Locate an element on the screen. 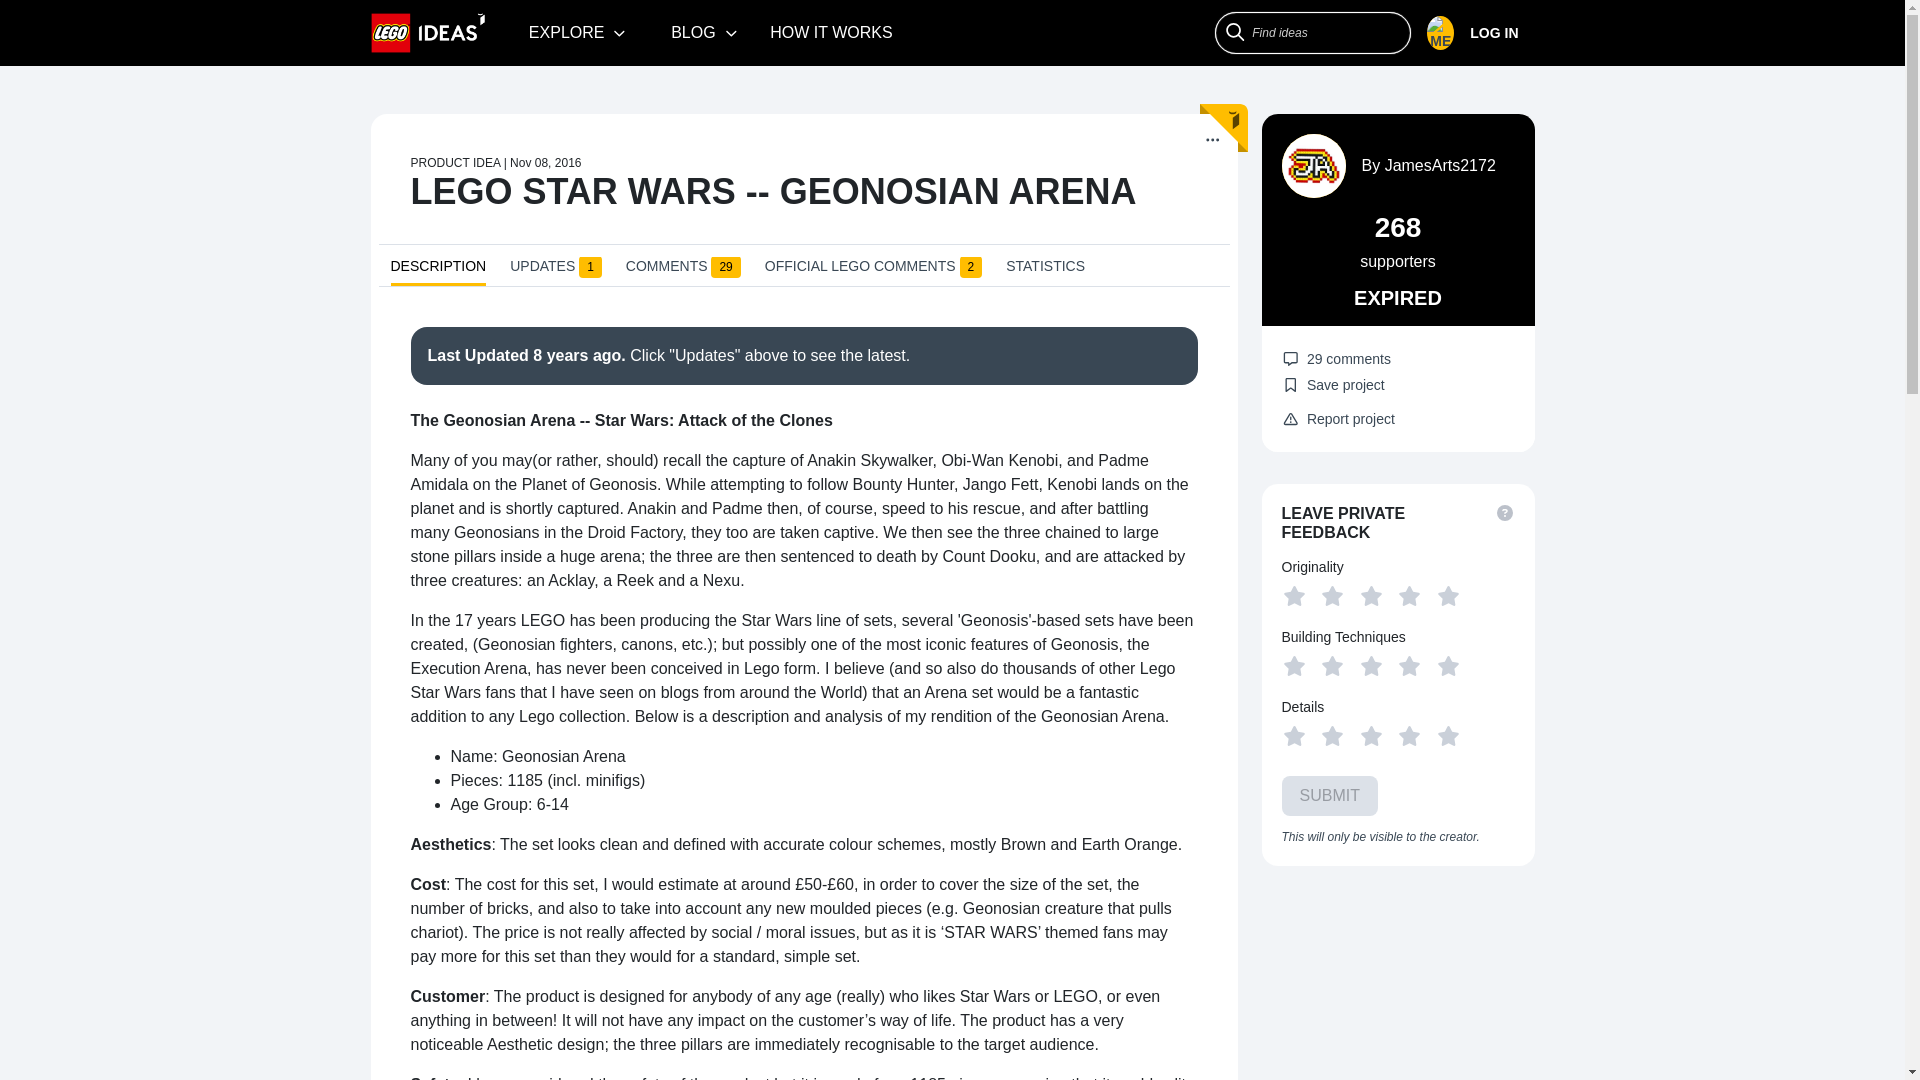  LOG IN is located at coordinates (1480, 33).